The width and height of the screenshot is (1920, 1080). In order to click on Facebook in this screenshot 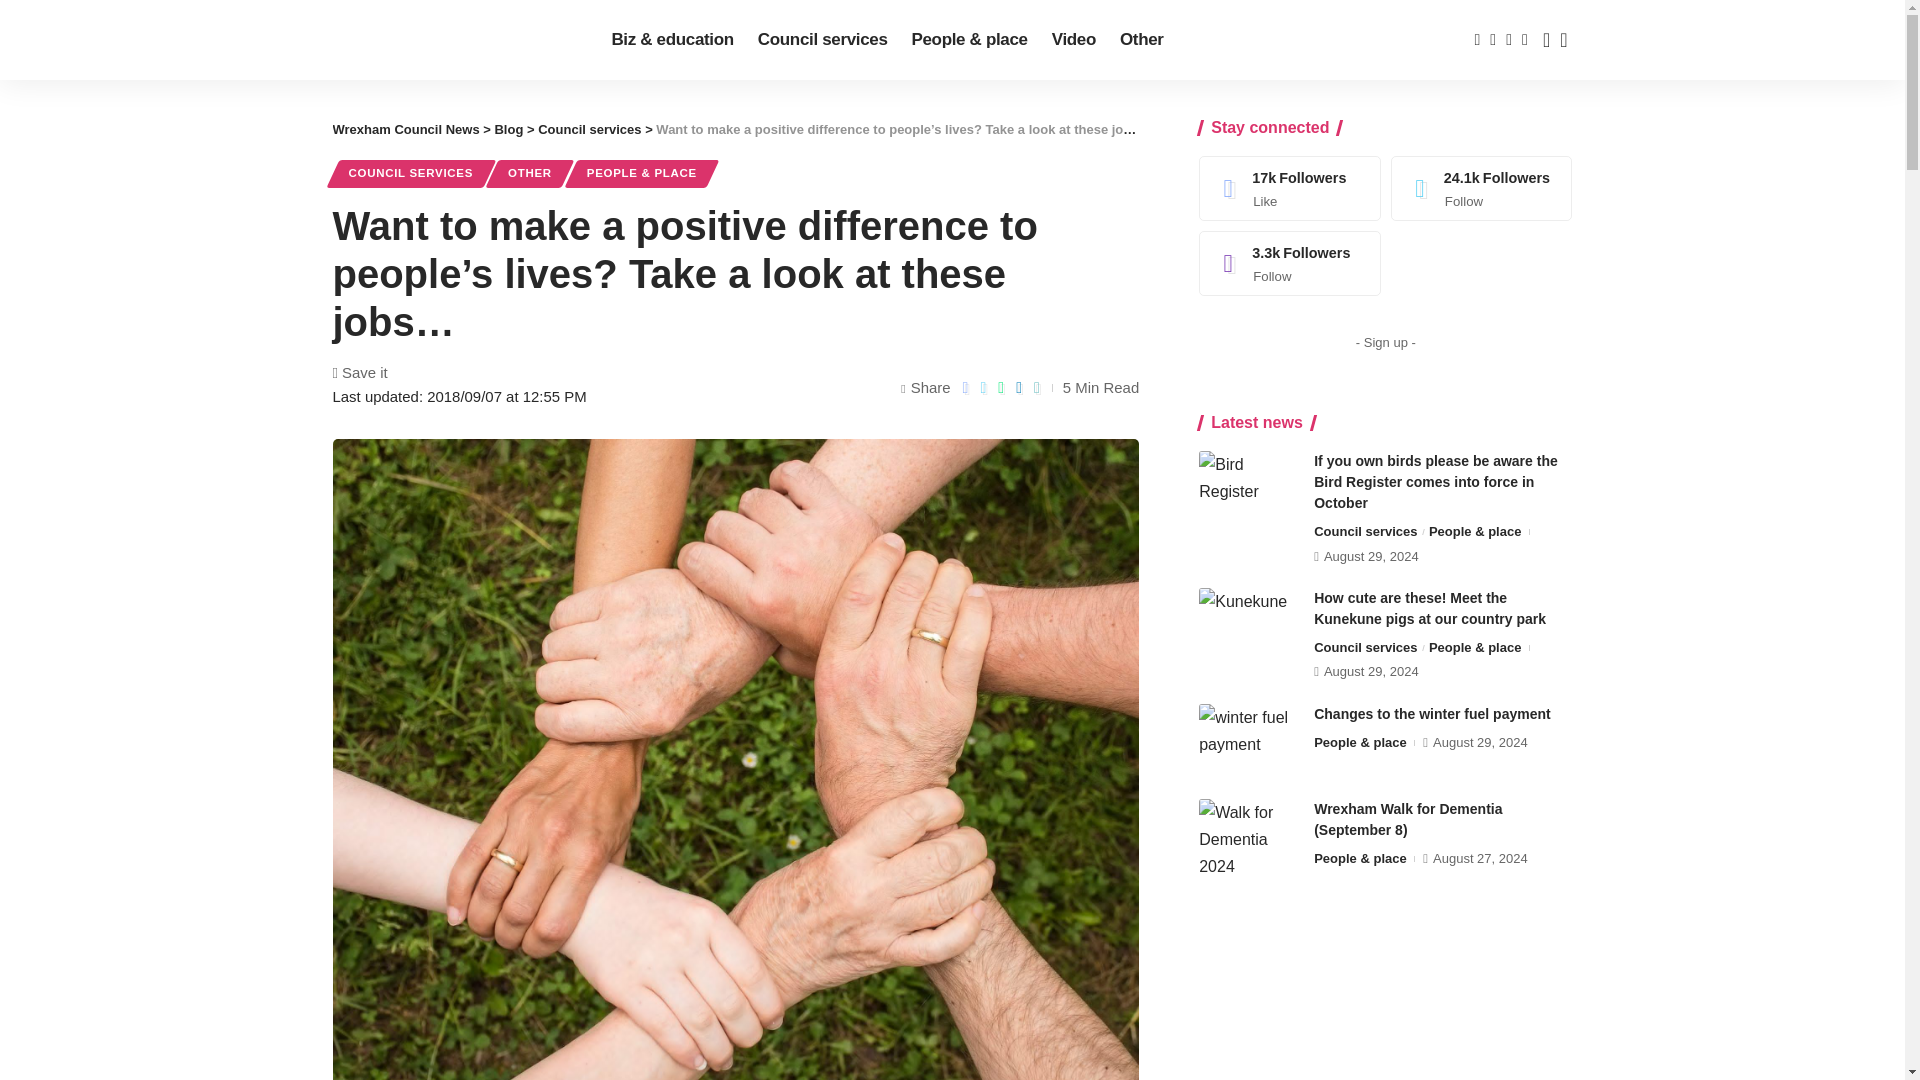, I will do `click(1290, 188)`.